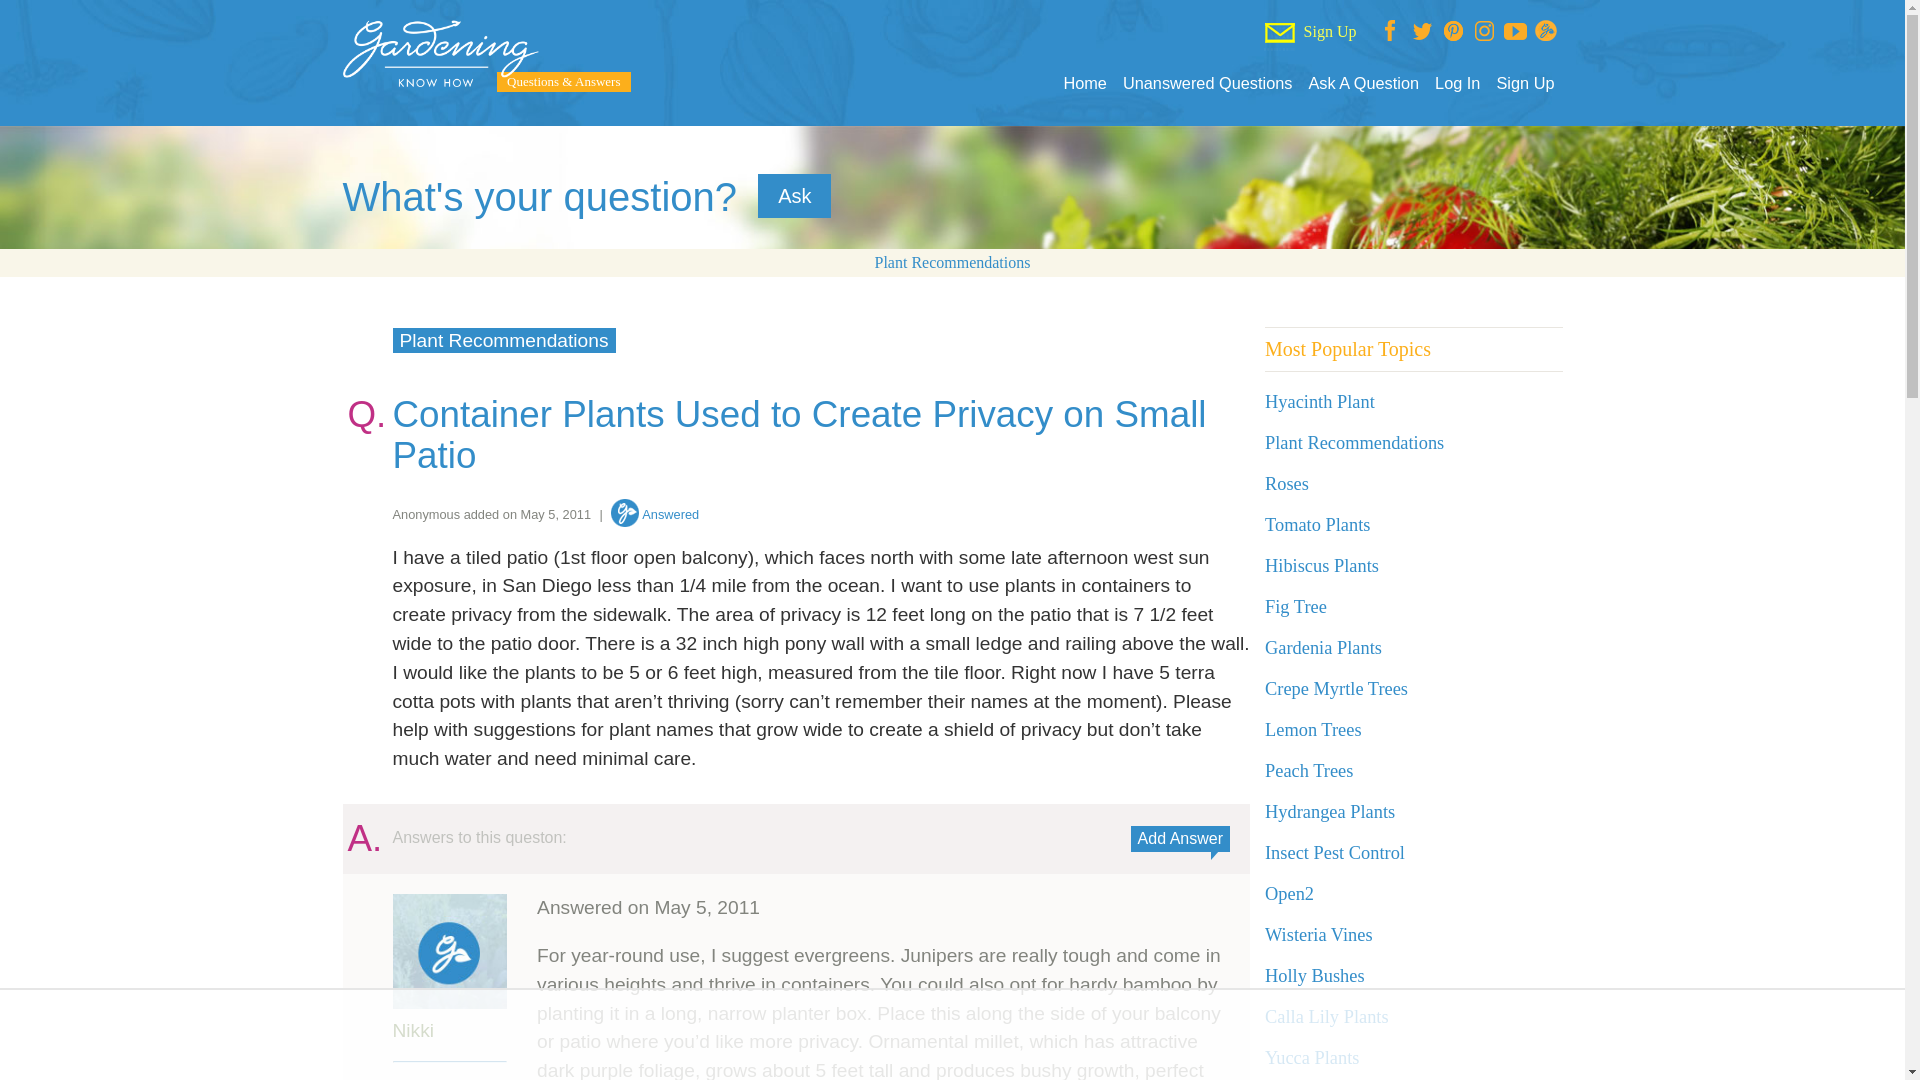 The height and width of the screenshot is (1080, 1920). I want to click on Ask A Question, so click(1362, 83).